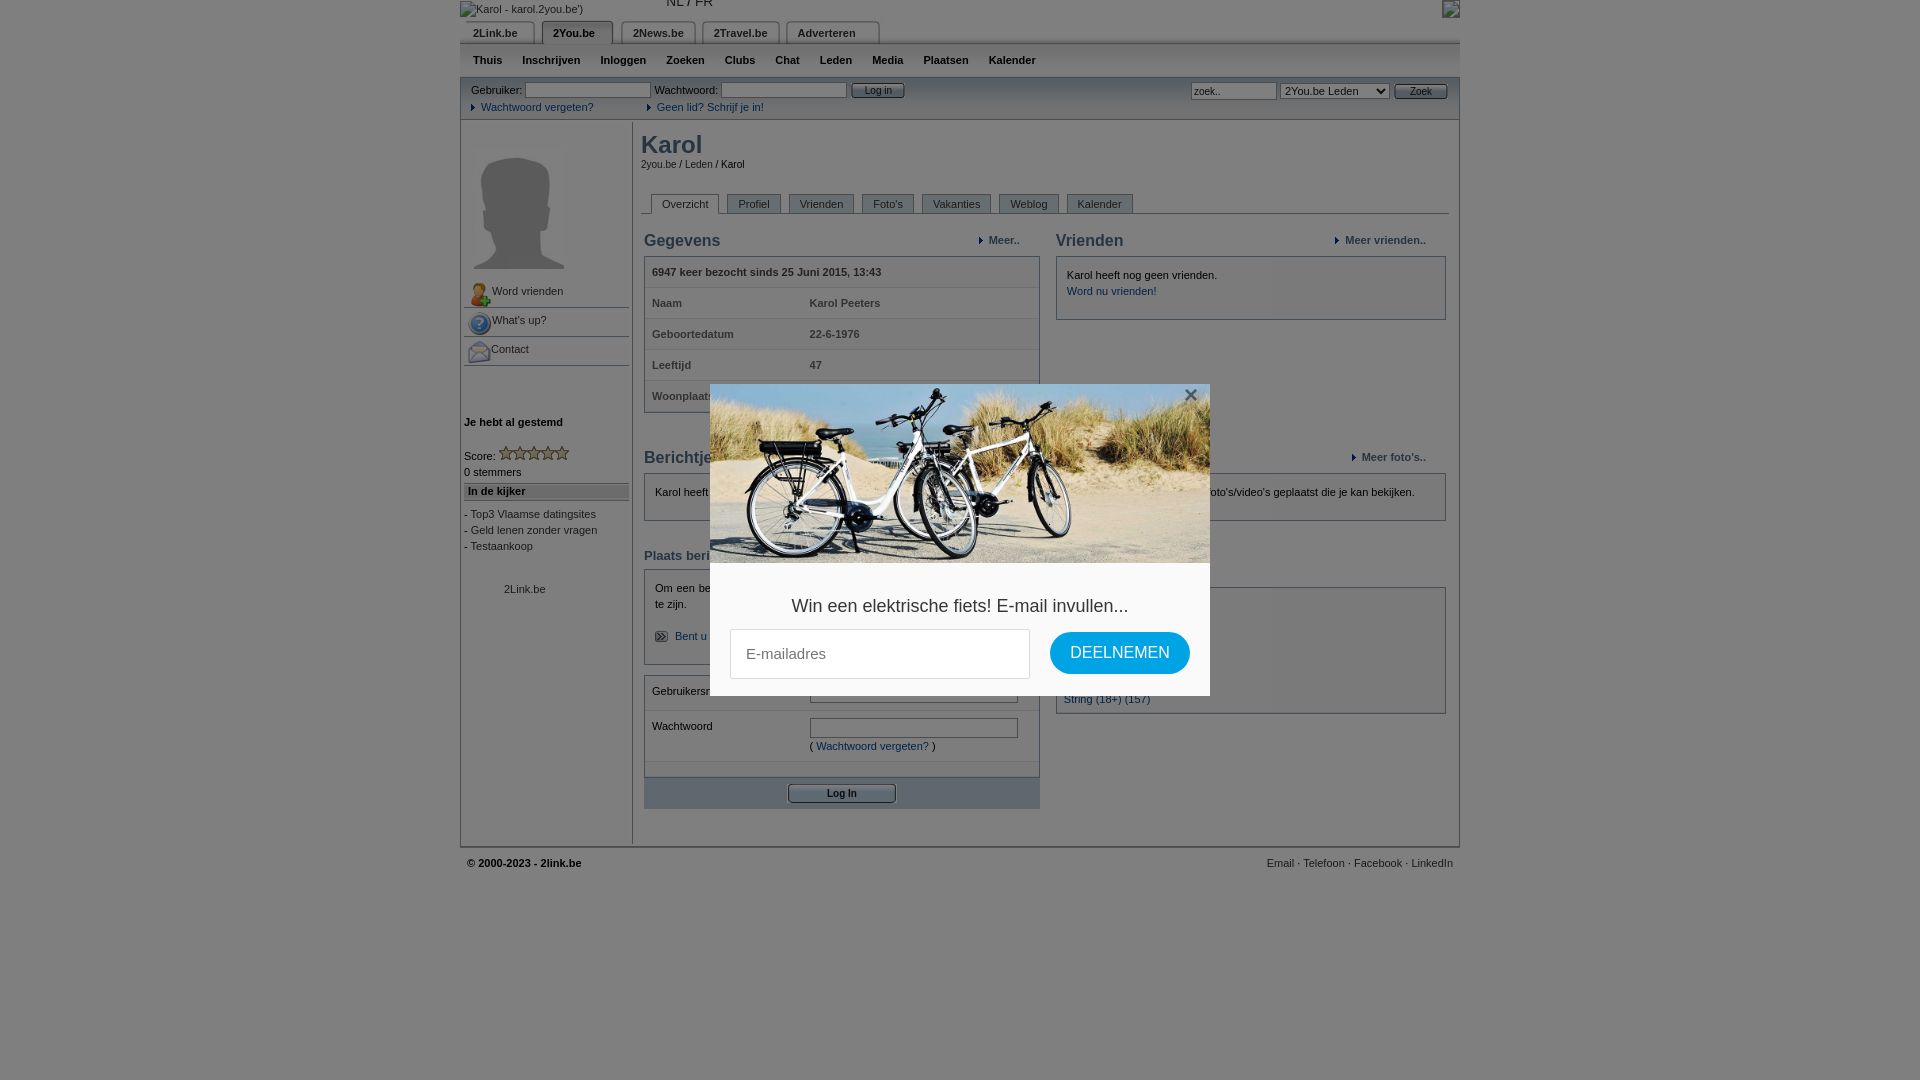 Image resolution: width=1920 pixels, height=1080 pixels. I want to click on 2Travel.be, so click(741, 32).